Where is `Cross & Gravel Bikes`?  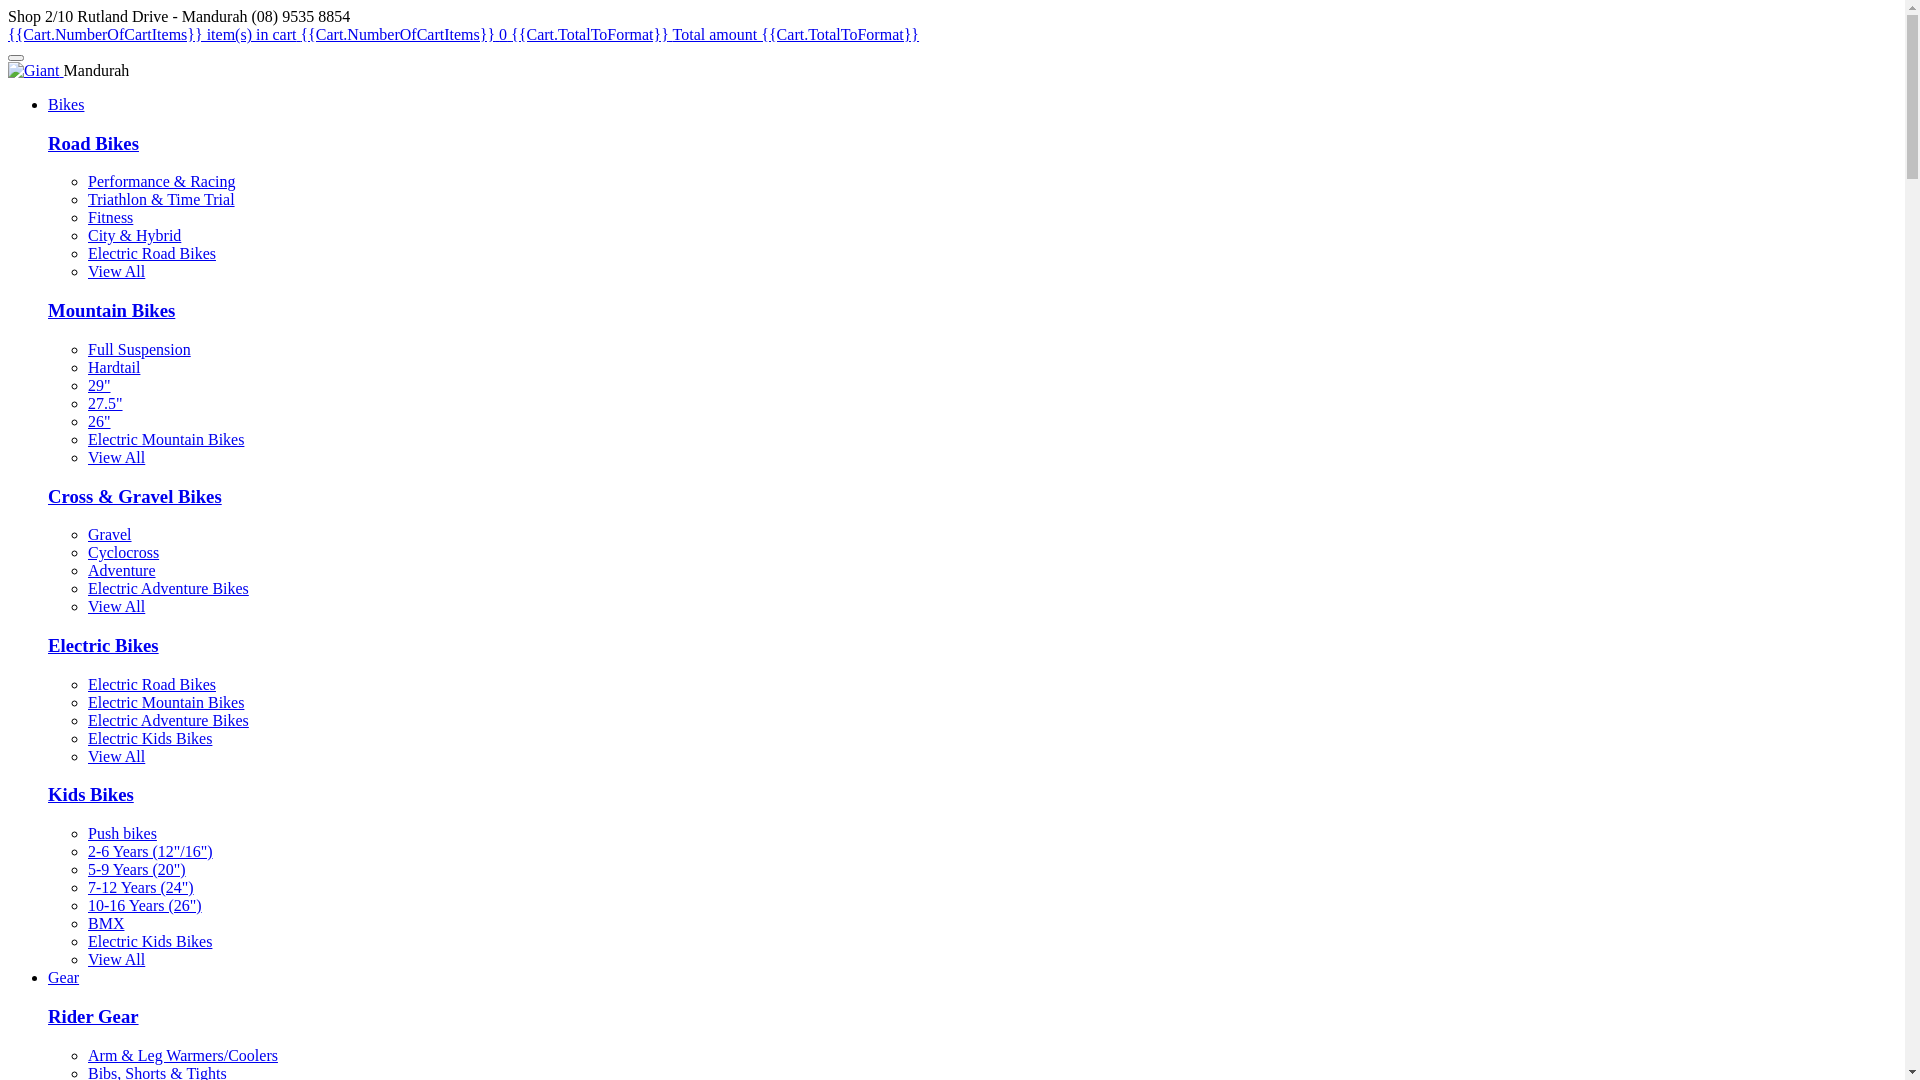
Cross & Gravel Bikes is located at coordinates (135, 496).